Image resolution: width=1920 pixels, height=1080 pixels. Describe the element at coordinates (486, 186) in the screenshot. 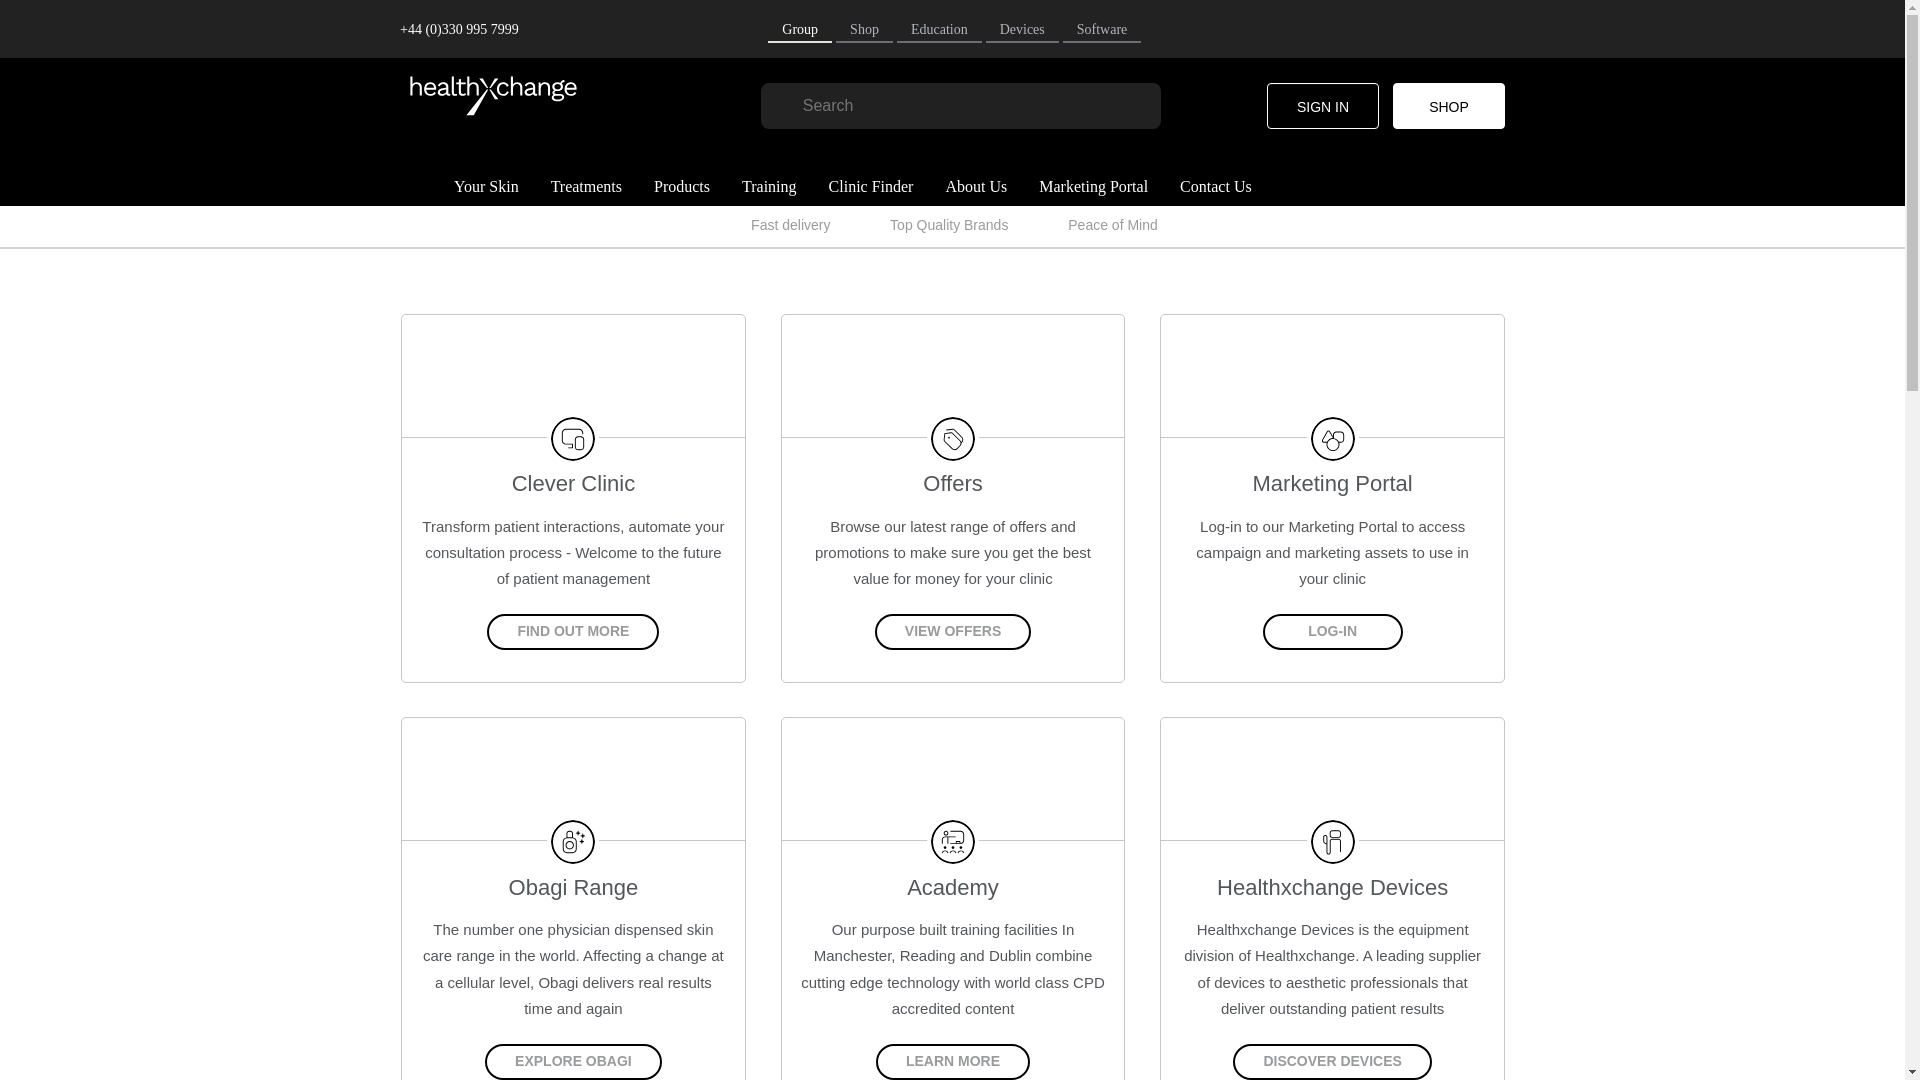

I see `Your Skin` at that location.